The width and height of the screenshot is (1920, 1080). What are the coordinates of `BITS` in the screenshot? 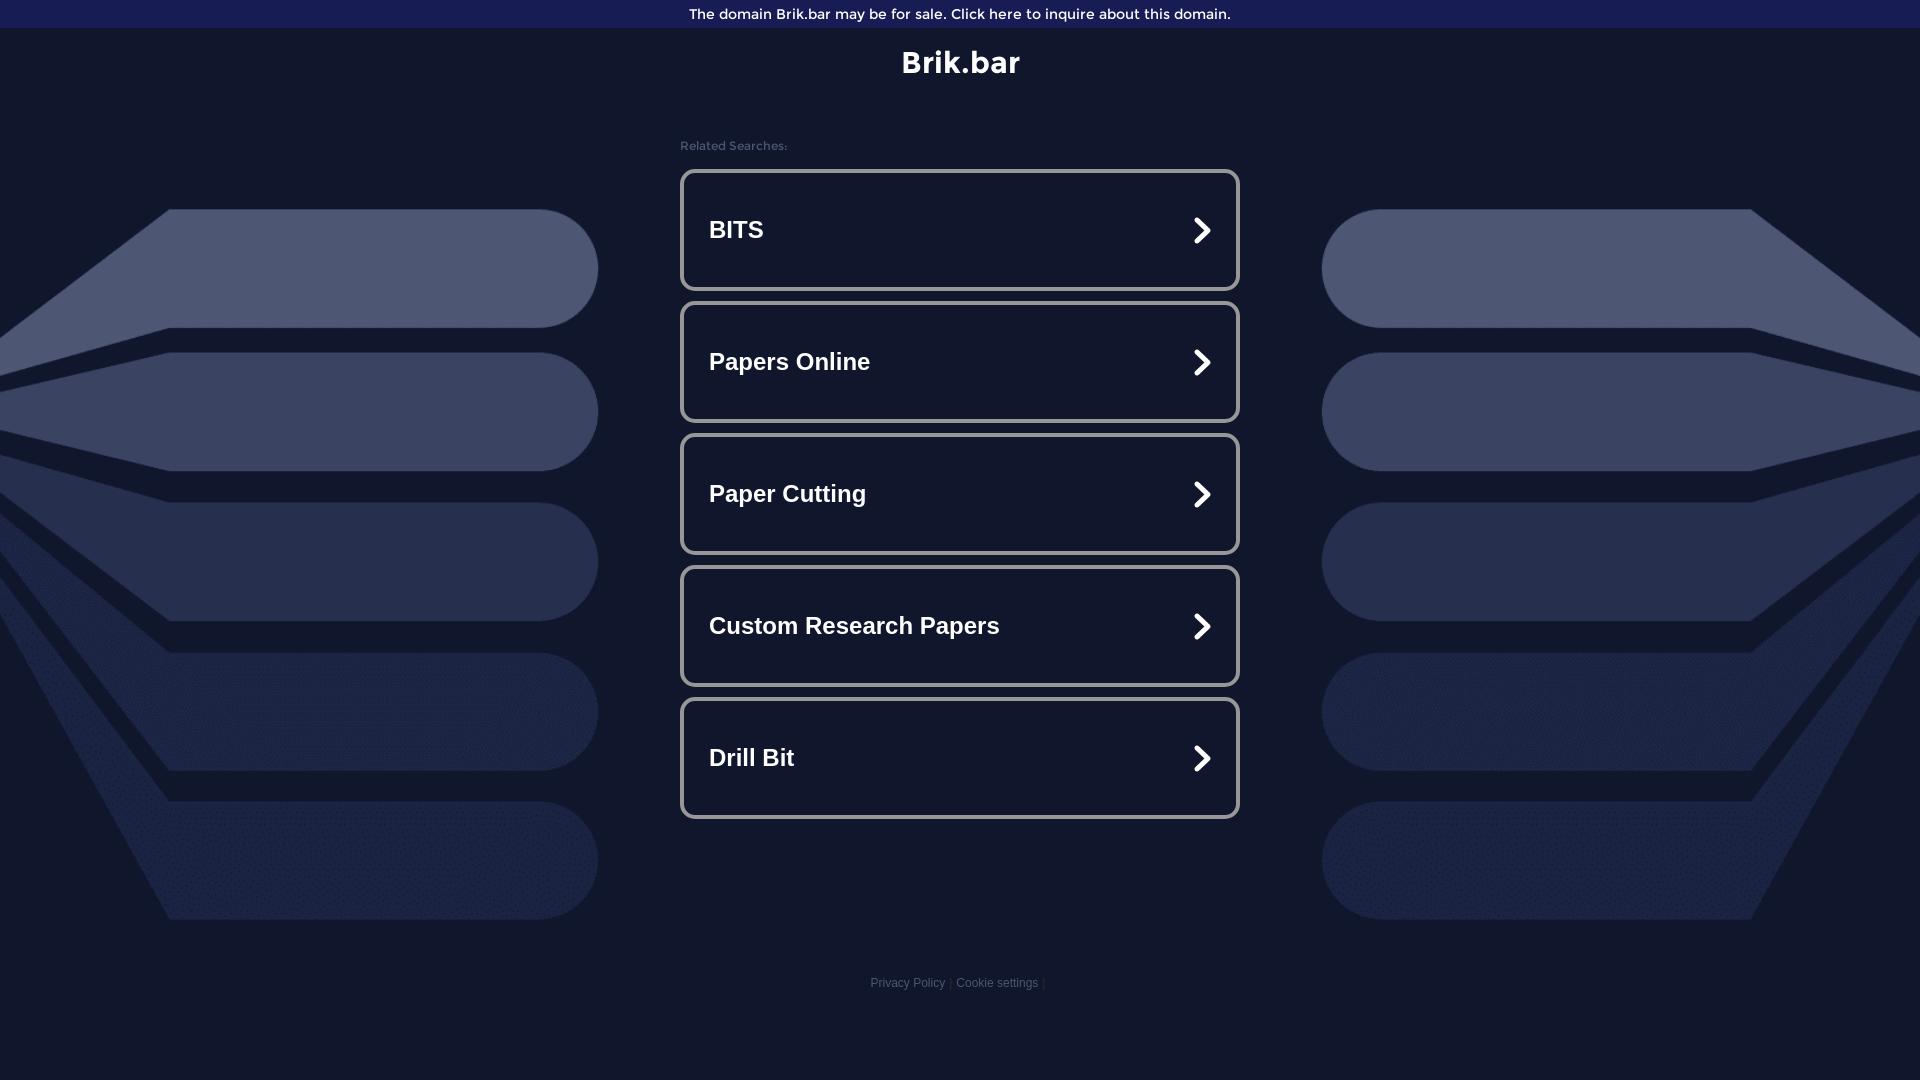 It's located at (960, 230).